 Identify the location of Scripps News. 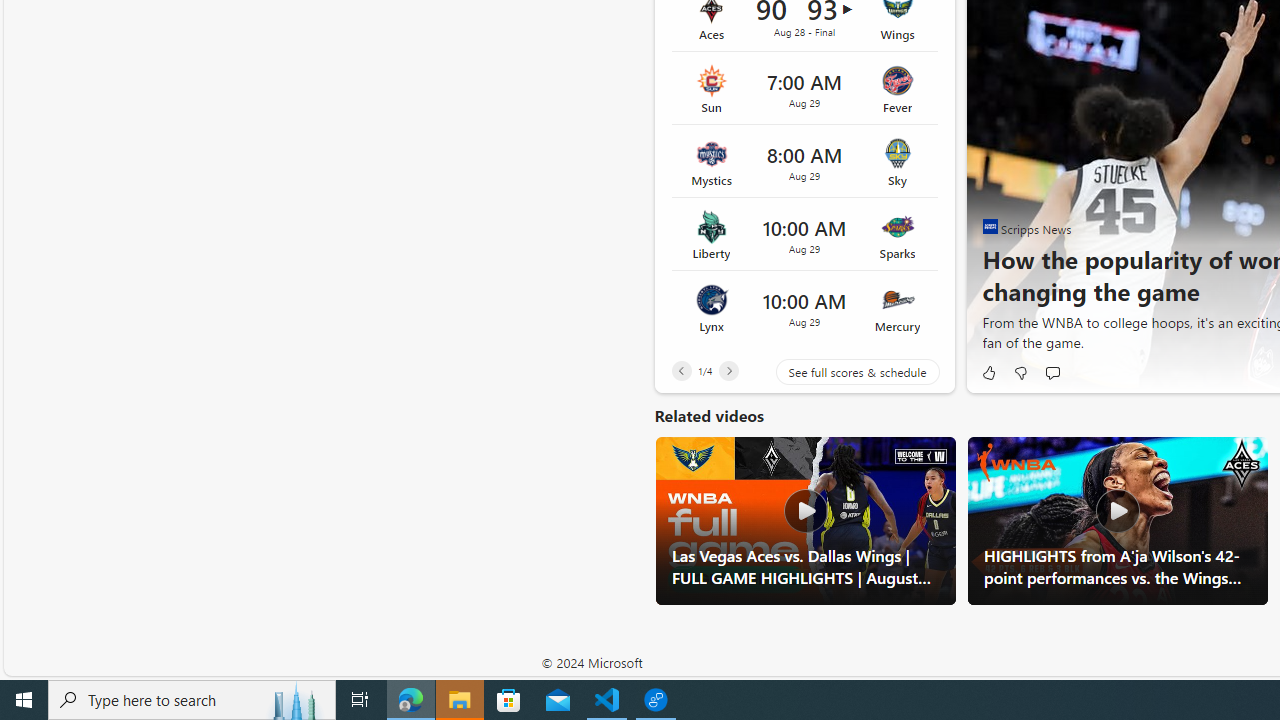
(990, 226).